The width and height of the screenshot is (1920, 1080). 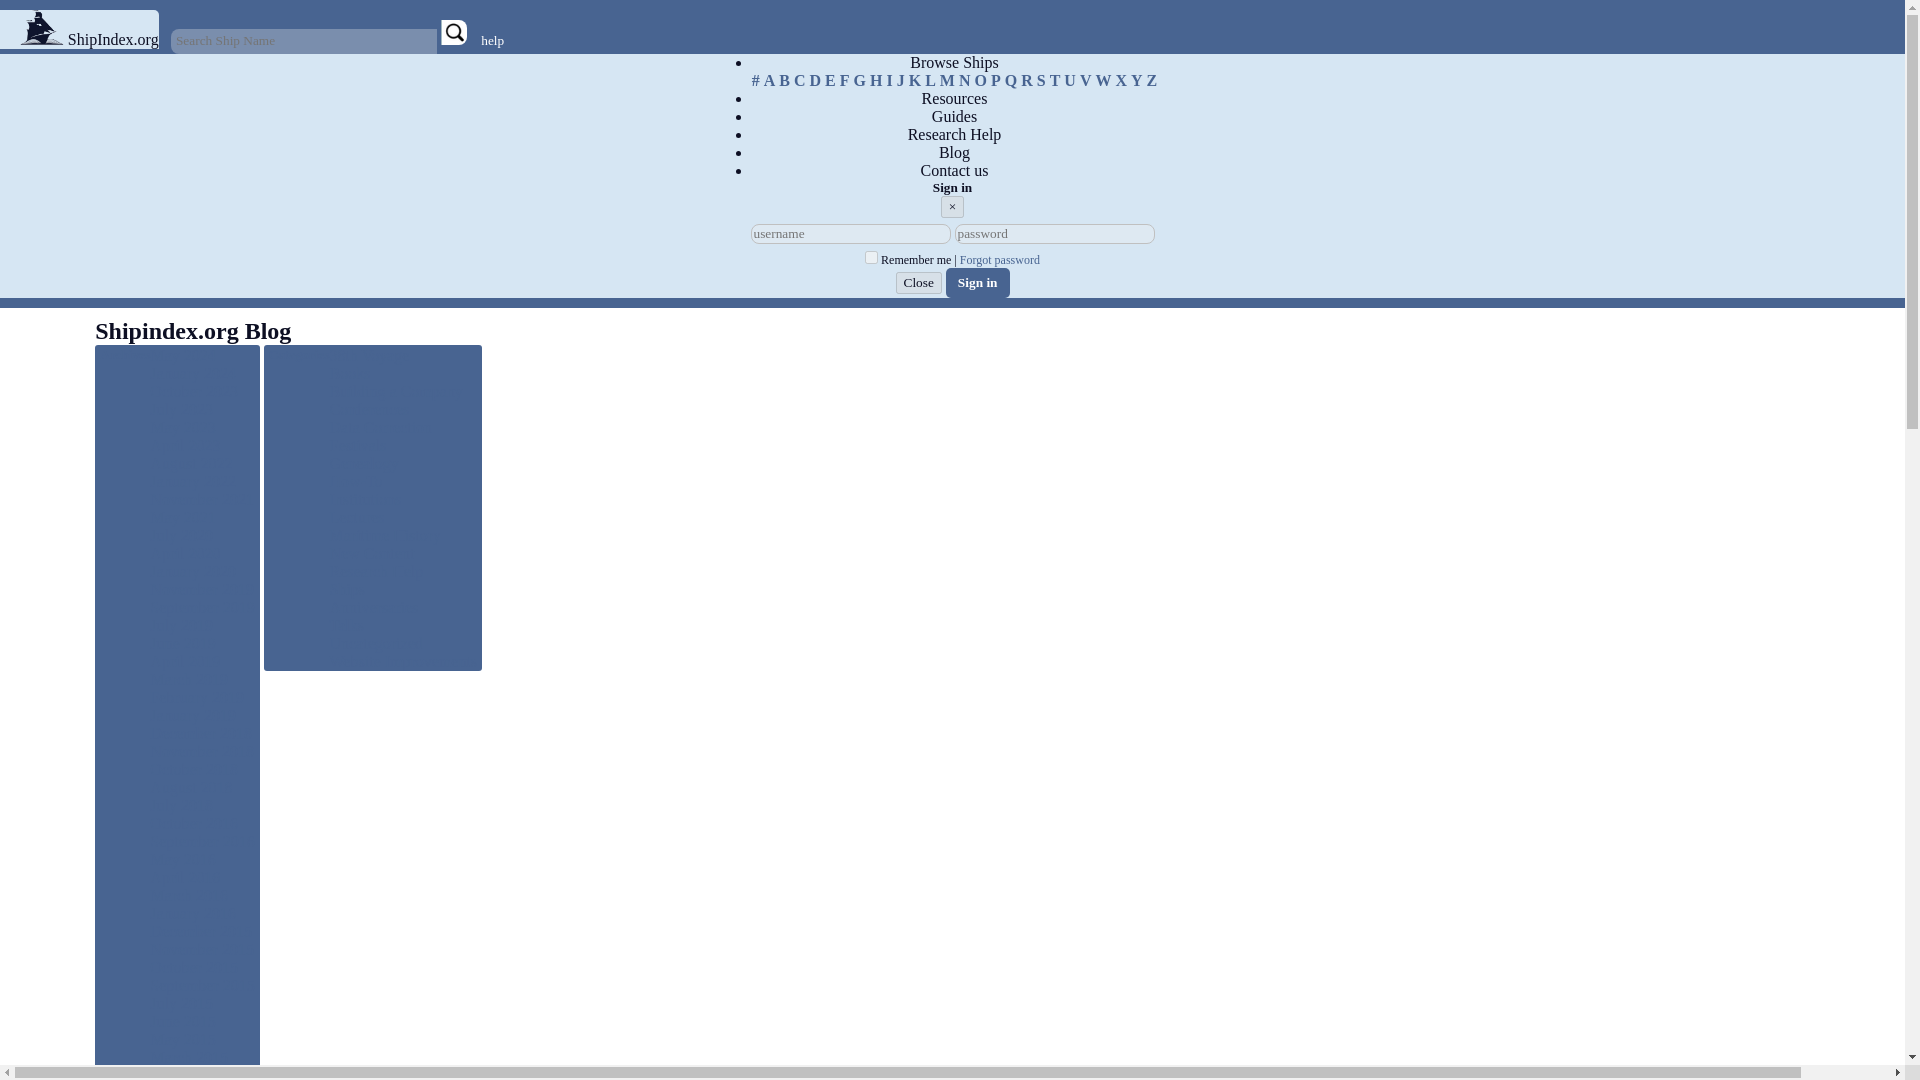 I want to click on W, so click(x=1102, y=80).